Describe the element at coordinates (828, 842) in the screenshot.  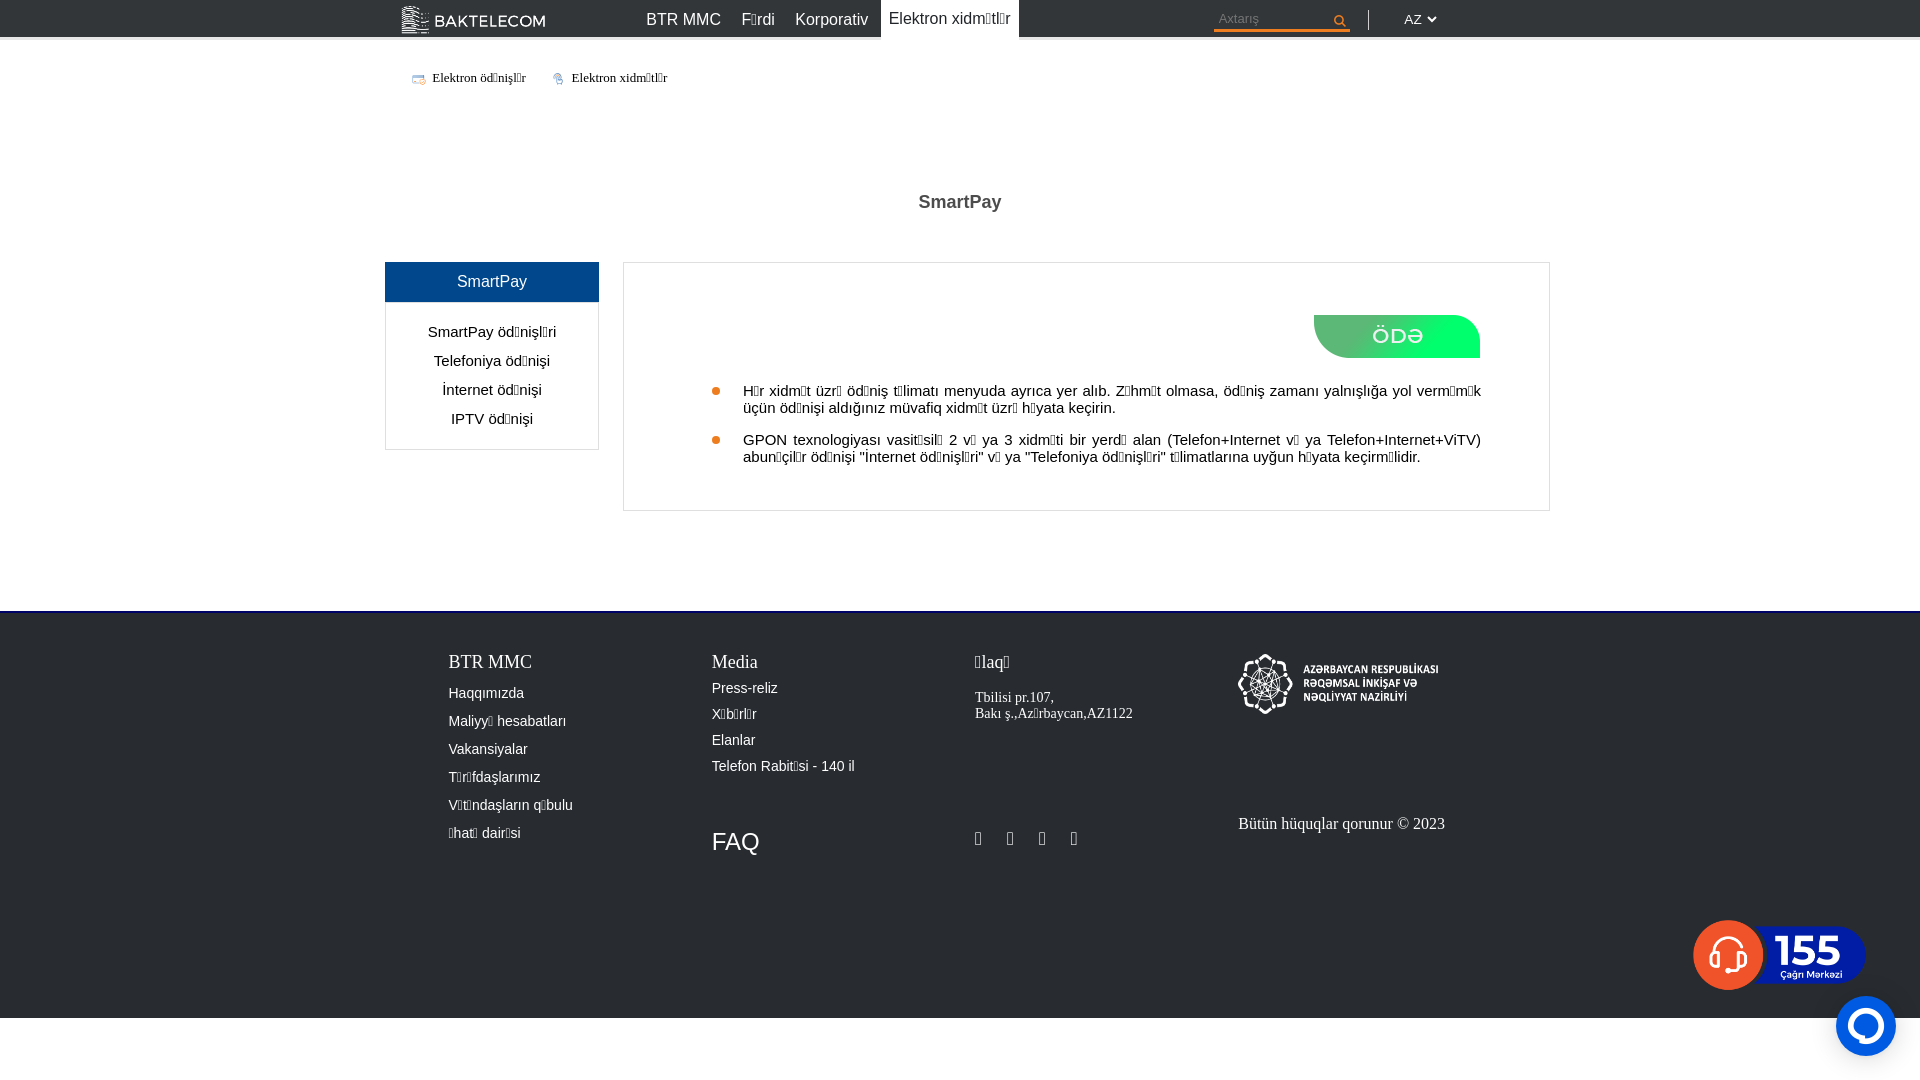
I see `FAQ` at that location.